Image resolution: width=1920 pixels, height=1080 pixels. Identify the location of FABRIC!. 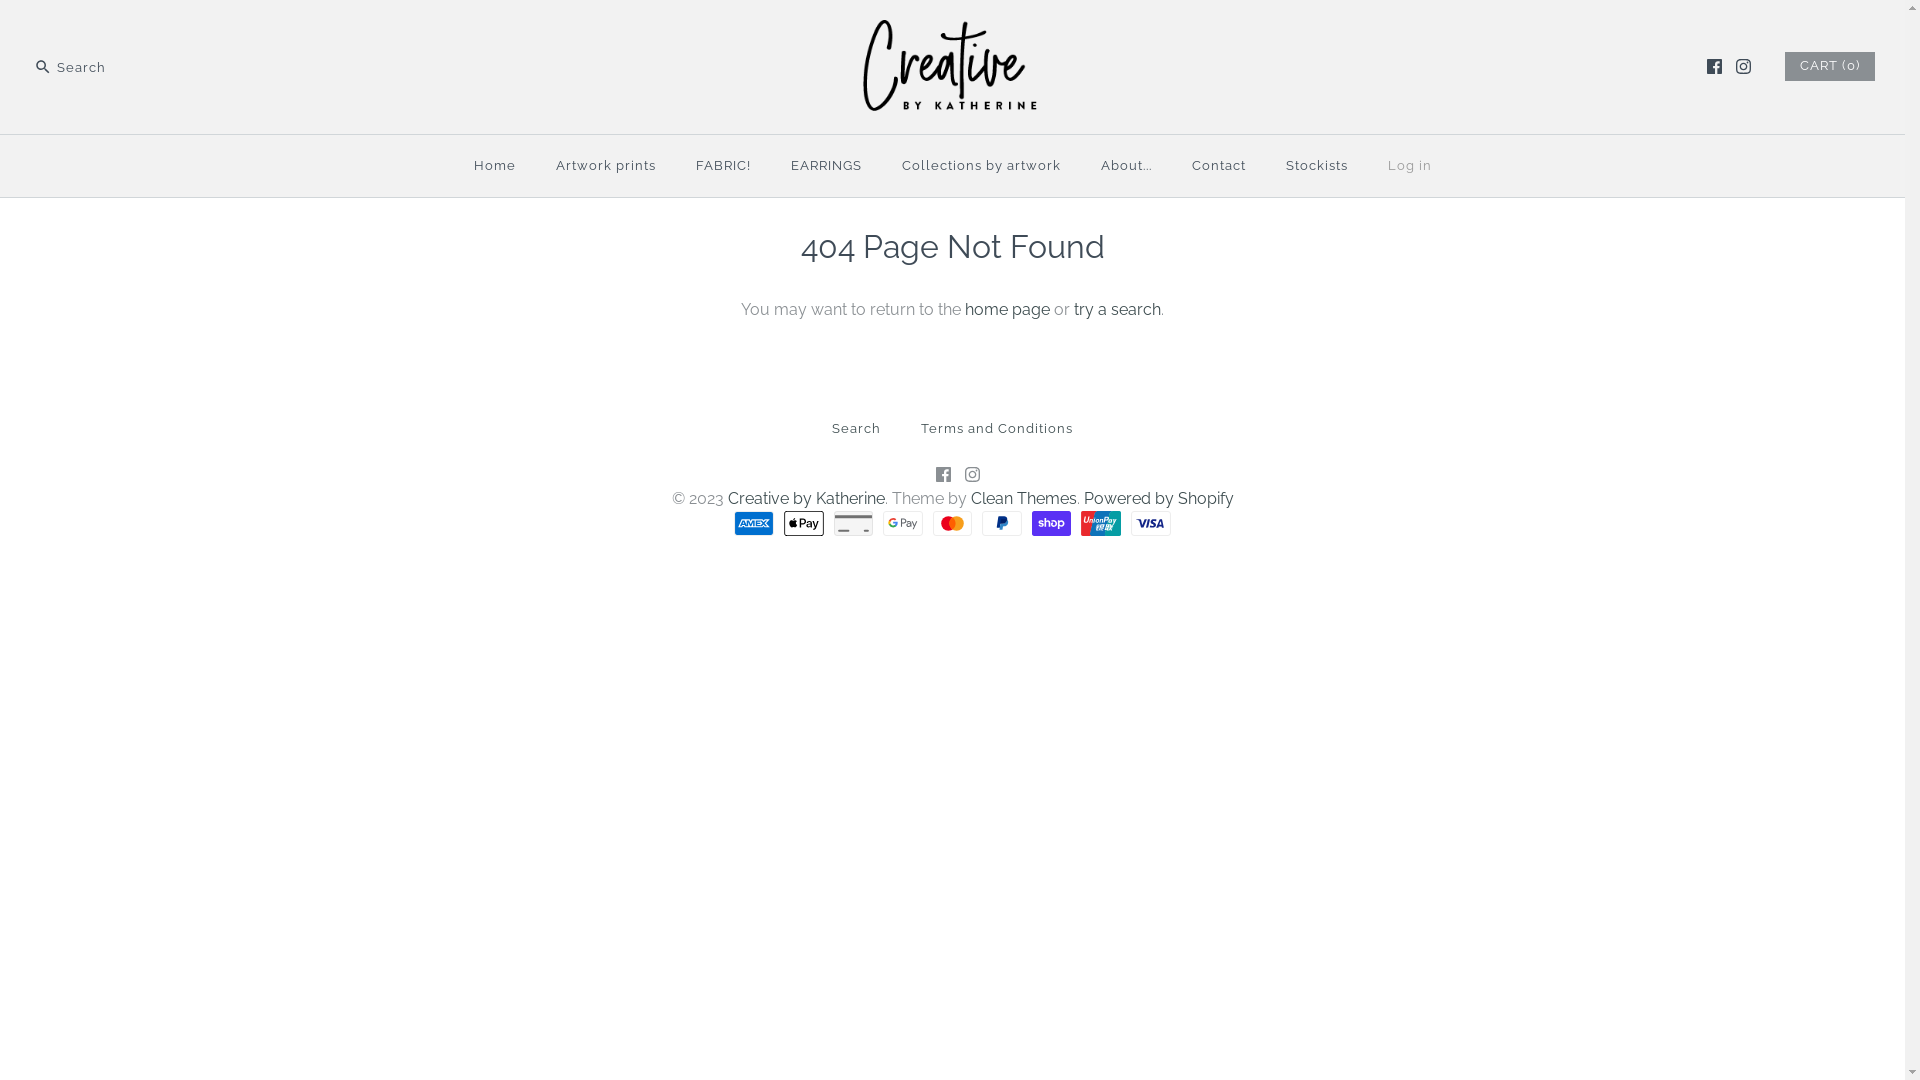
(724, 166).